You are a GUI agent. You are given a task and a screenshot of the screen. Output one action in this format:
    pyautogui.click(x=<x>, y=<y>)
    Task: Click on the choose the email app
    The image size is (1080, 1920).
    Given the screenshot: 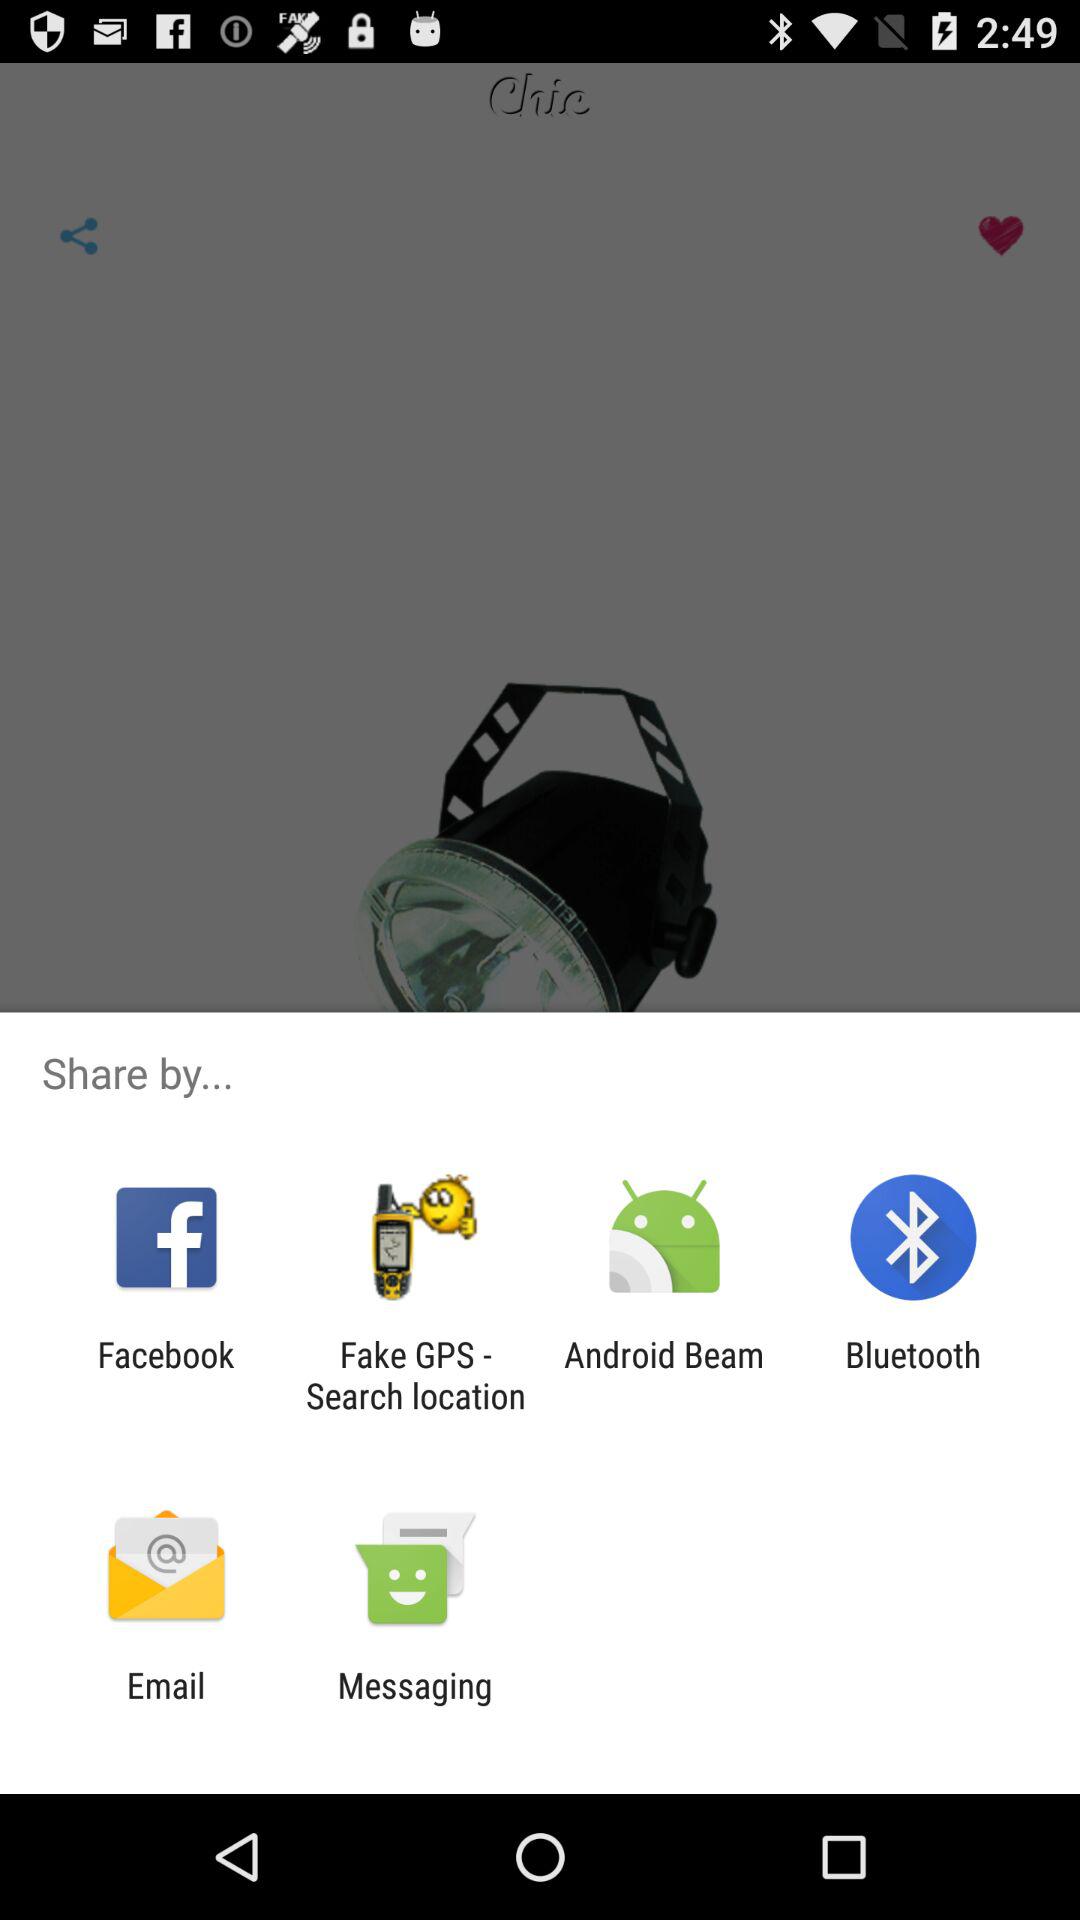 What is the action you would take?
    pyautogui.click(x=166, y=1706)
    